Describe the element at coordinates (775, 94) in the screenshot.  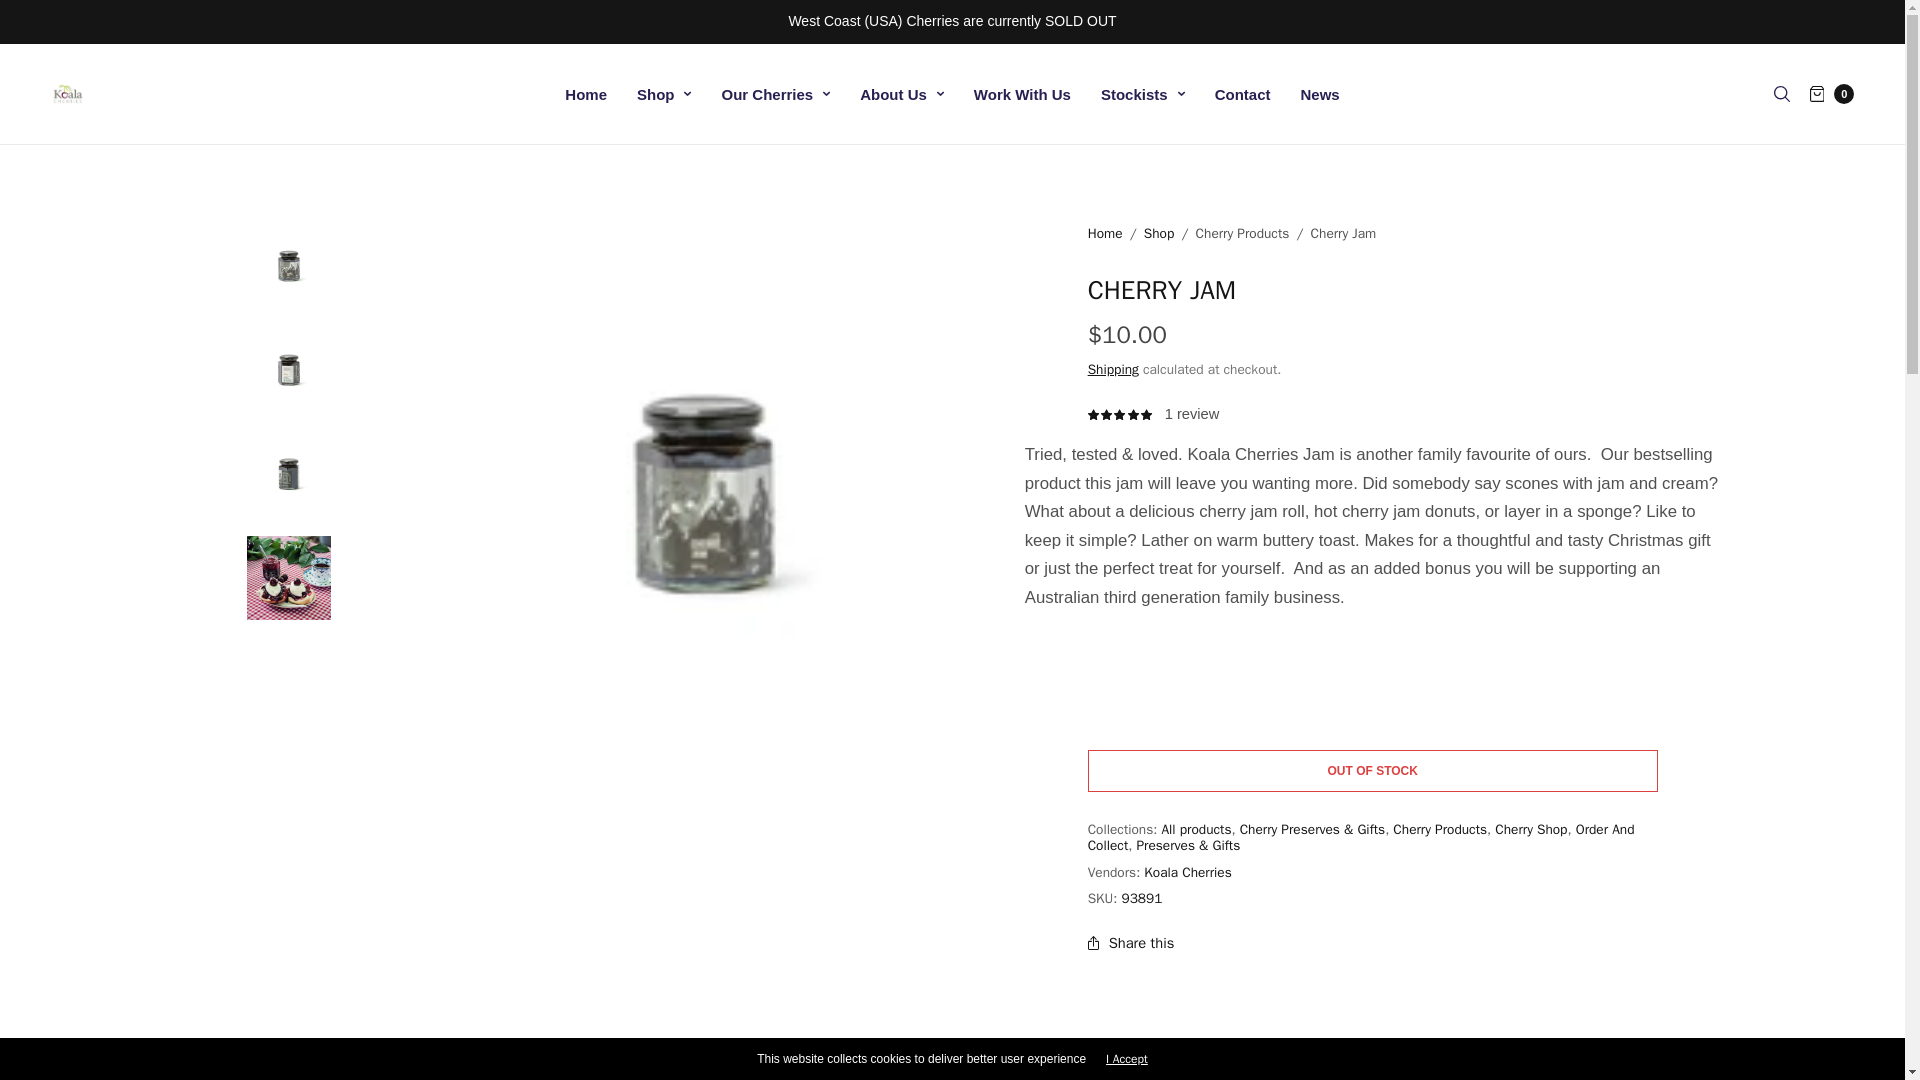
I see `Our Cherries` at that location.